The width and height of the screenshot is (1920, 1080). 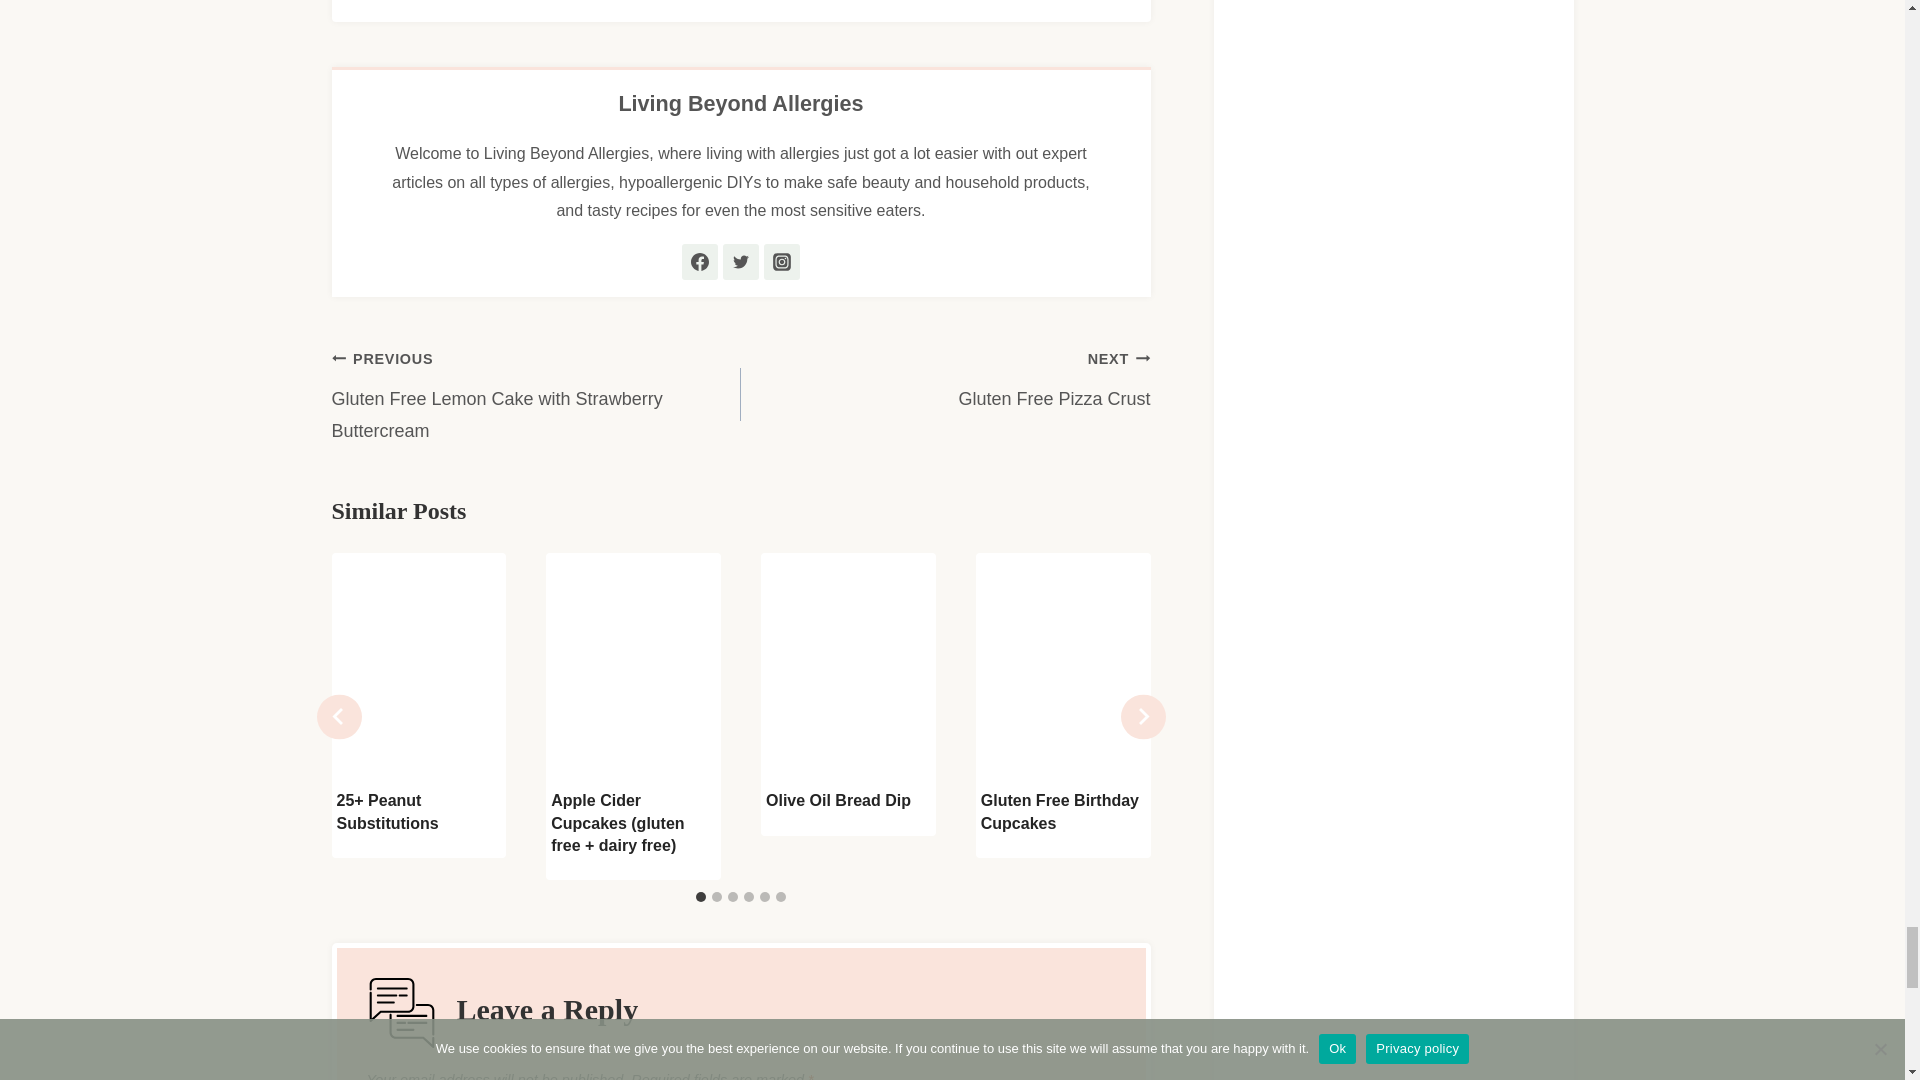 What do you see at coordinates (782, 262) in the screenshot?
I see `Follow Living Beyond Allergies on Instagram` at bounding box center [782, 262].